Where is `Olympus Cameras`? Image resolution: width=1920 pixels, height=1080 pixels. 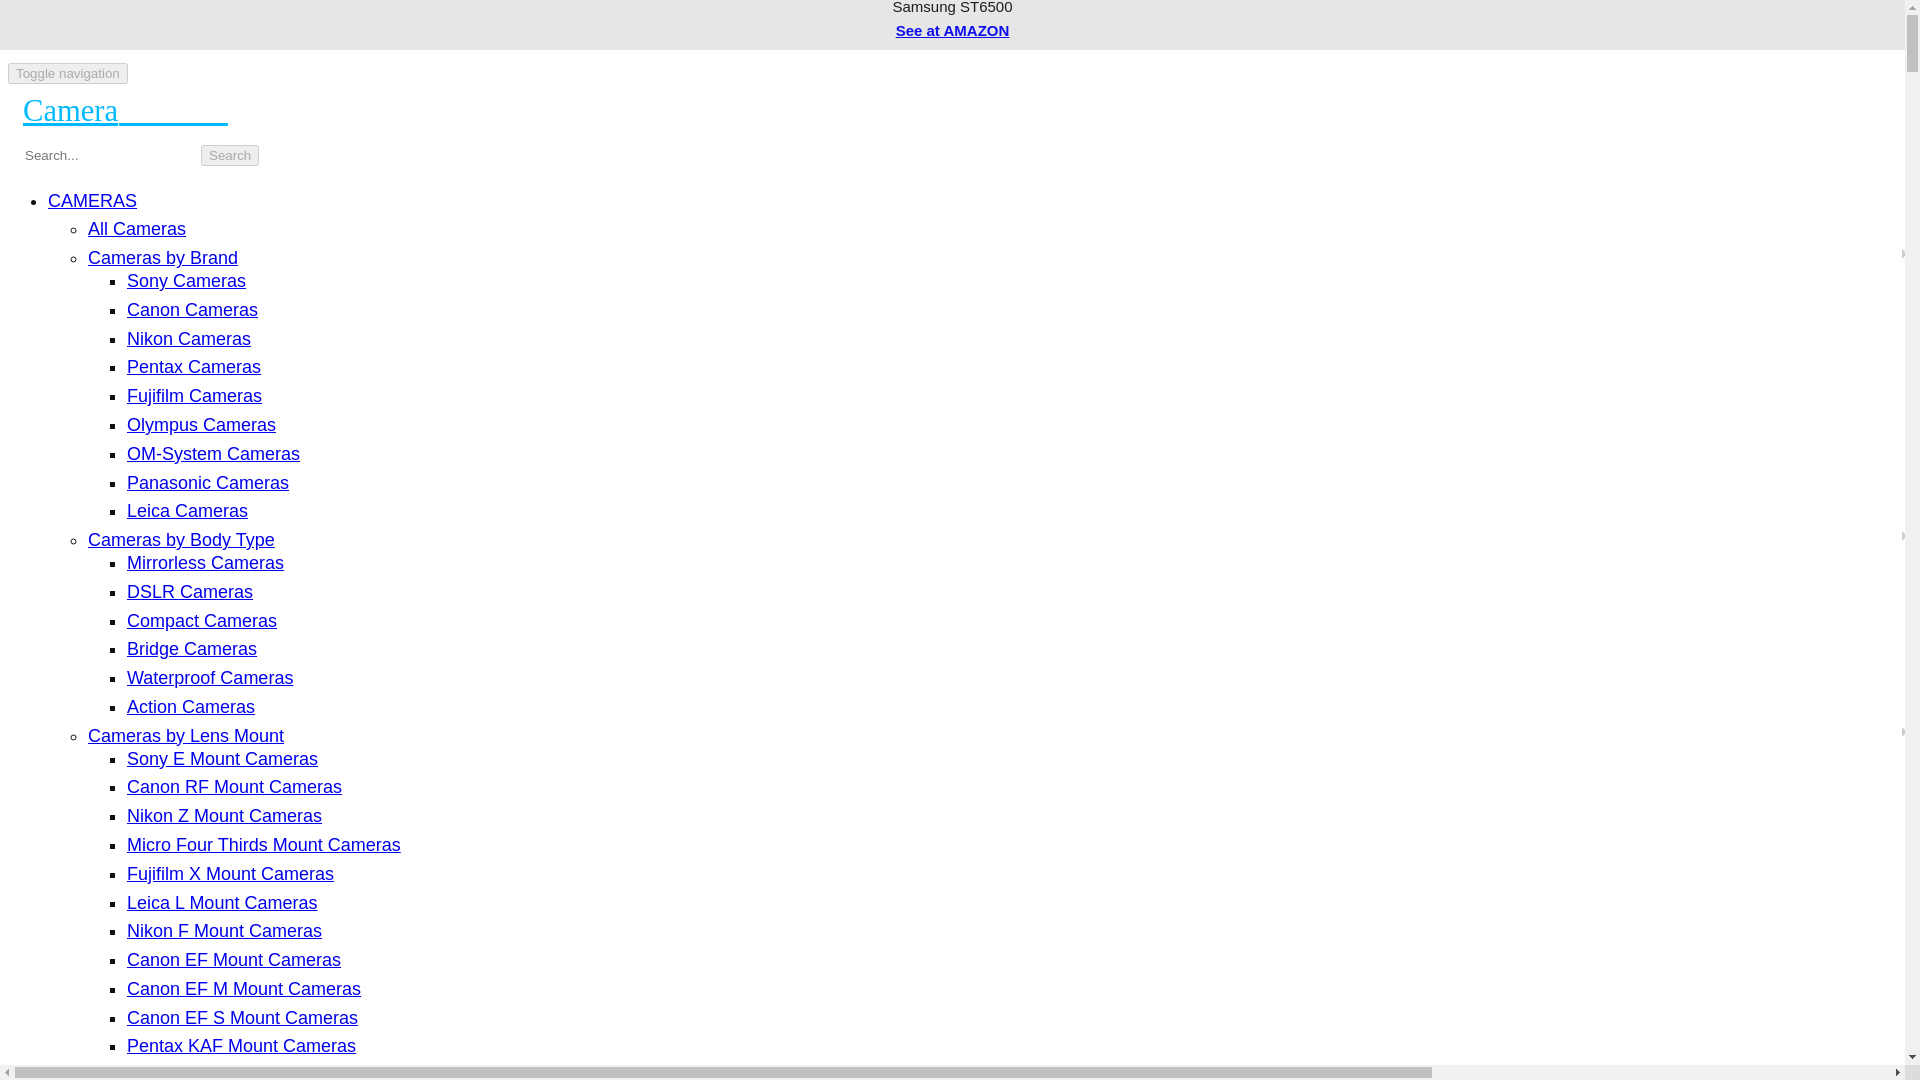
Olympus Cameras is located at coordinates (201, 424).